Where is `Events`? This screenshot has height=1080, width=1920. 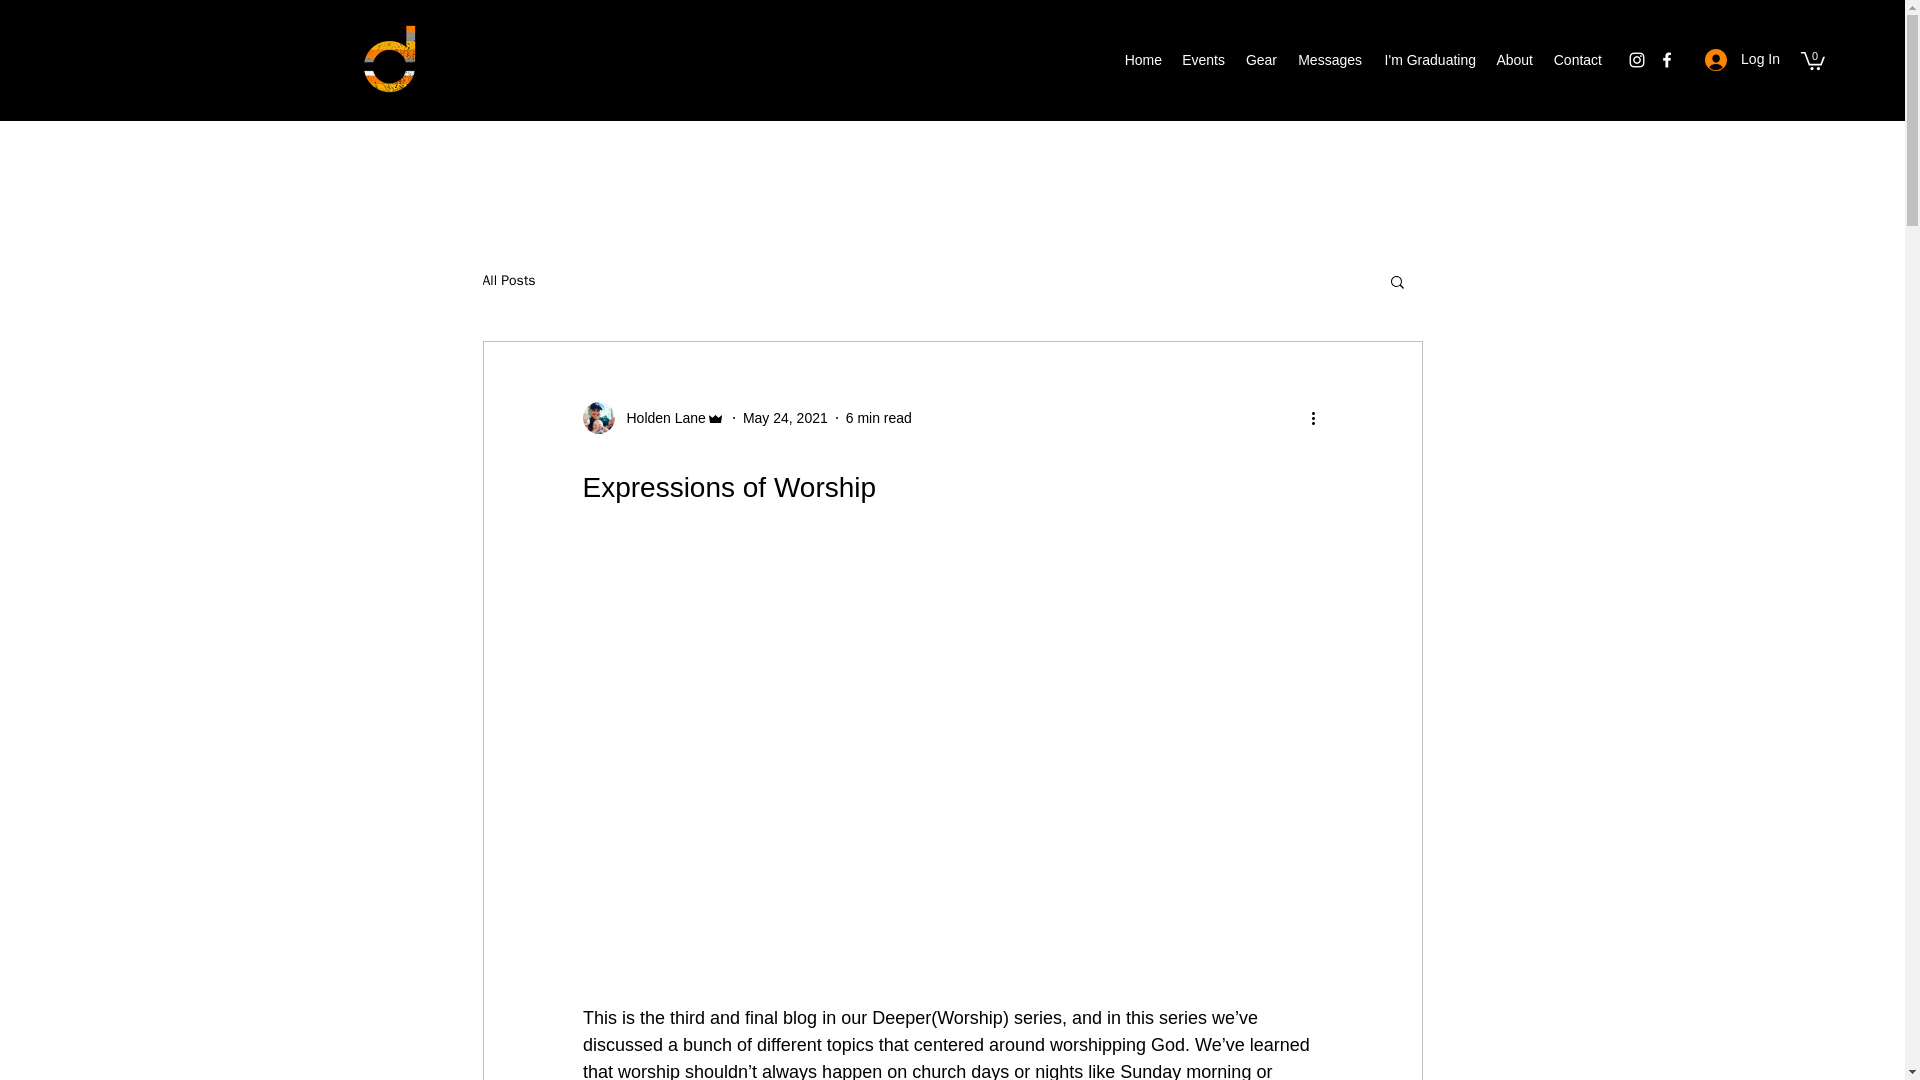
Events is located at coordinates (1202, 60).